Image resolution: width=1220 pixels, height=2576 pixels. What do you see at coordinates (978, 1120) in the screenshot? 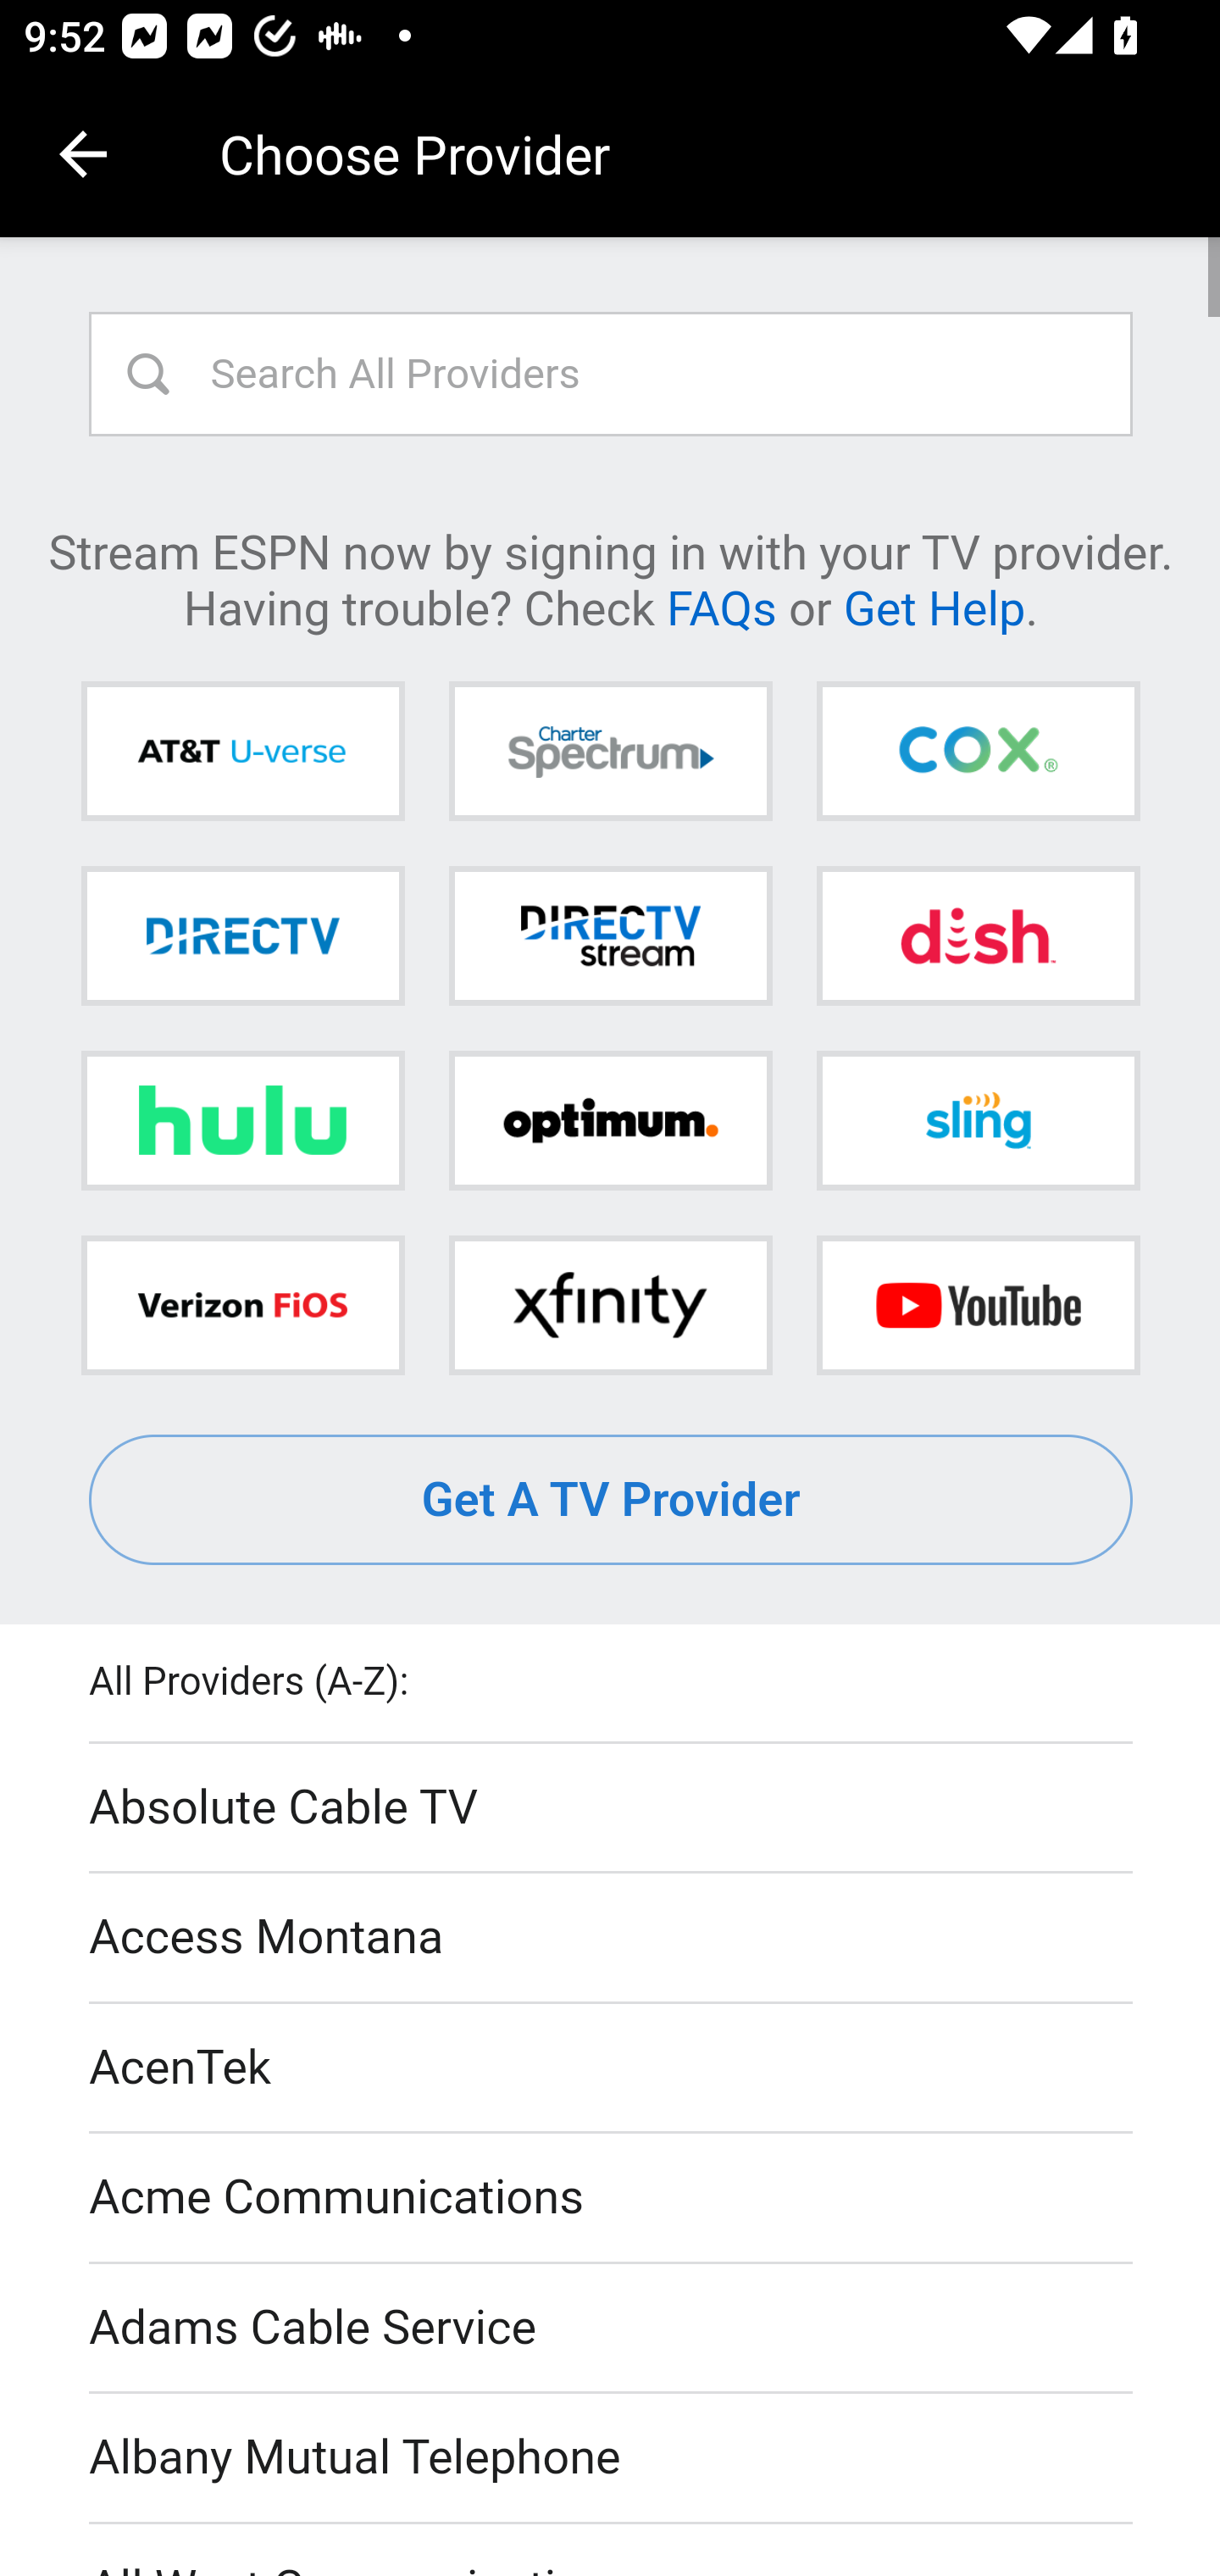
I see `Sling TV` at bounding box center [978, 1120].